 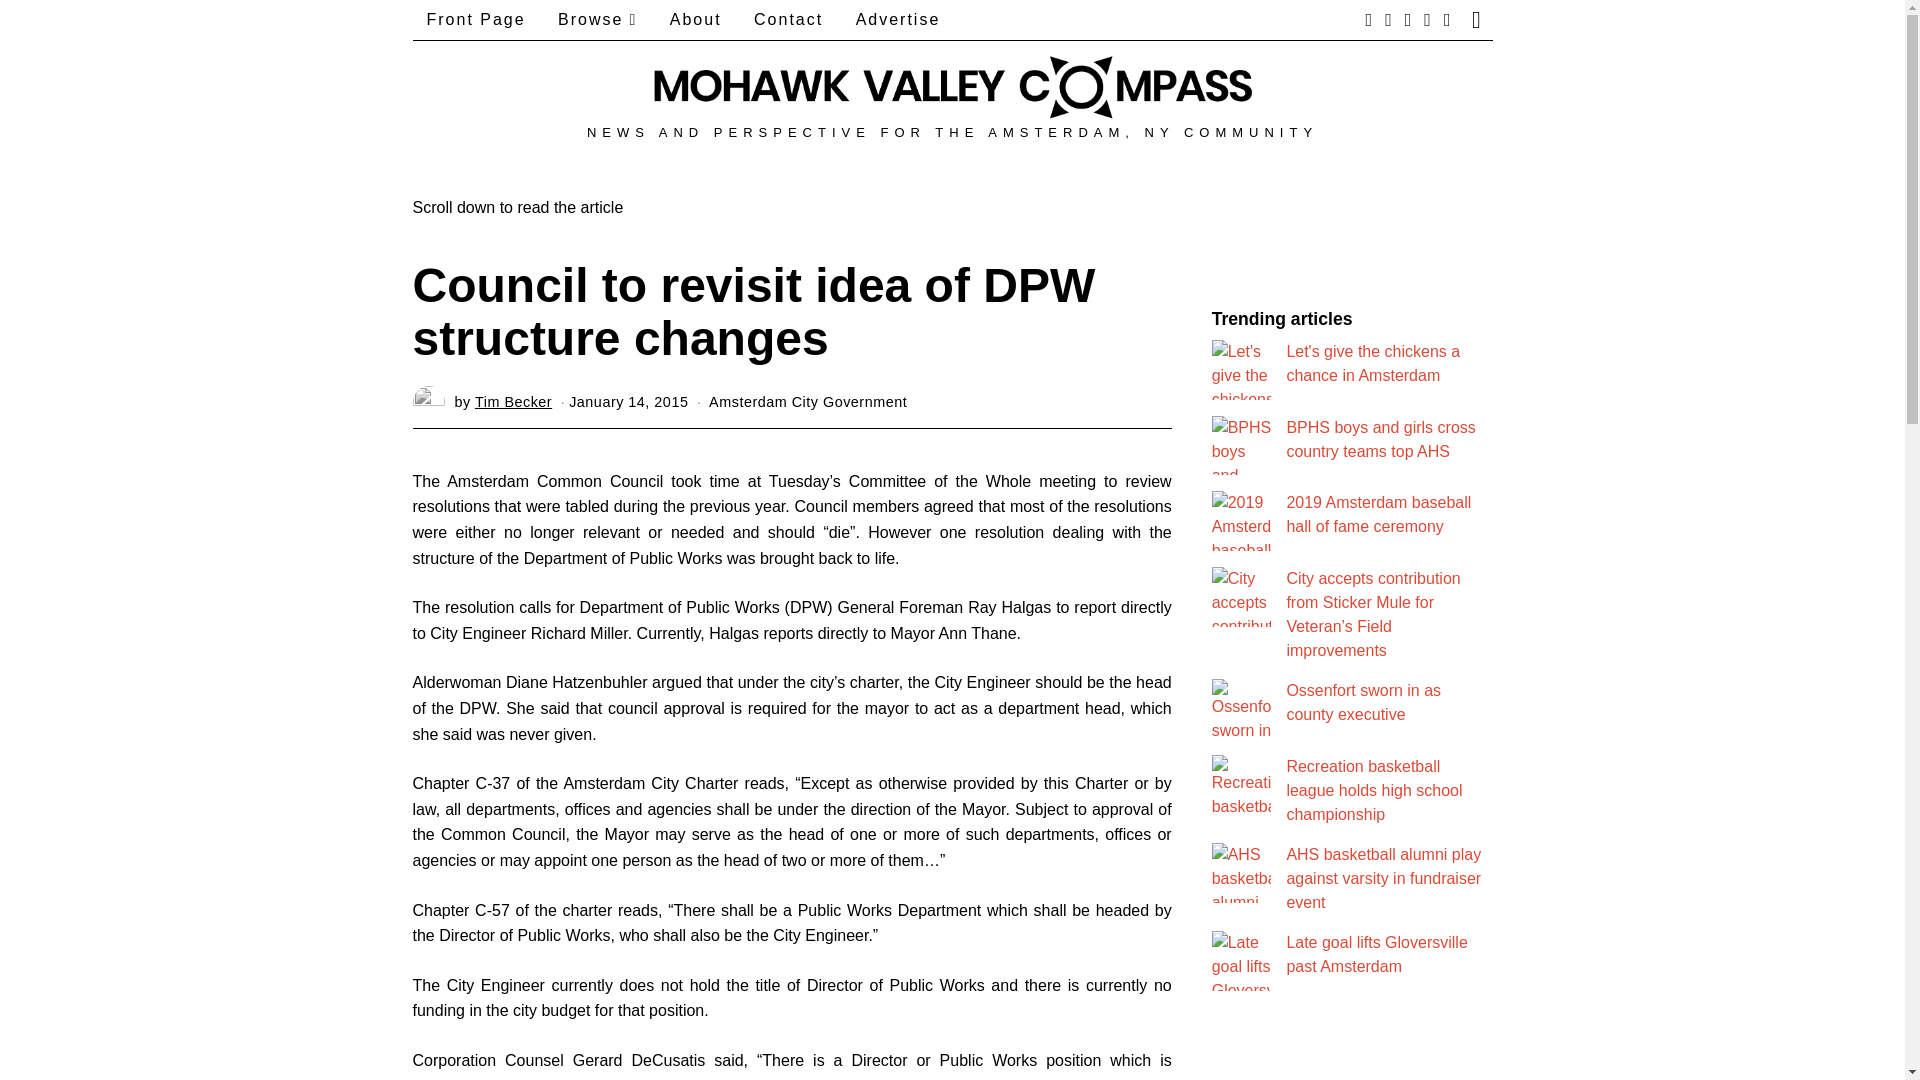 I want to click on Front Page, so click(x=476, y=20).